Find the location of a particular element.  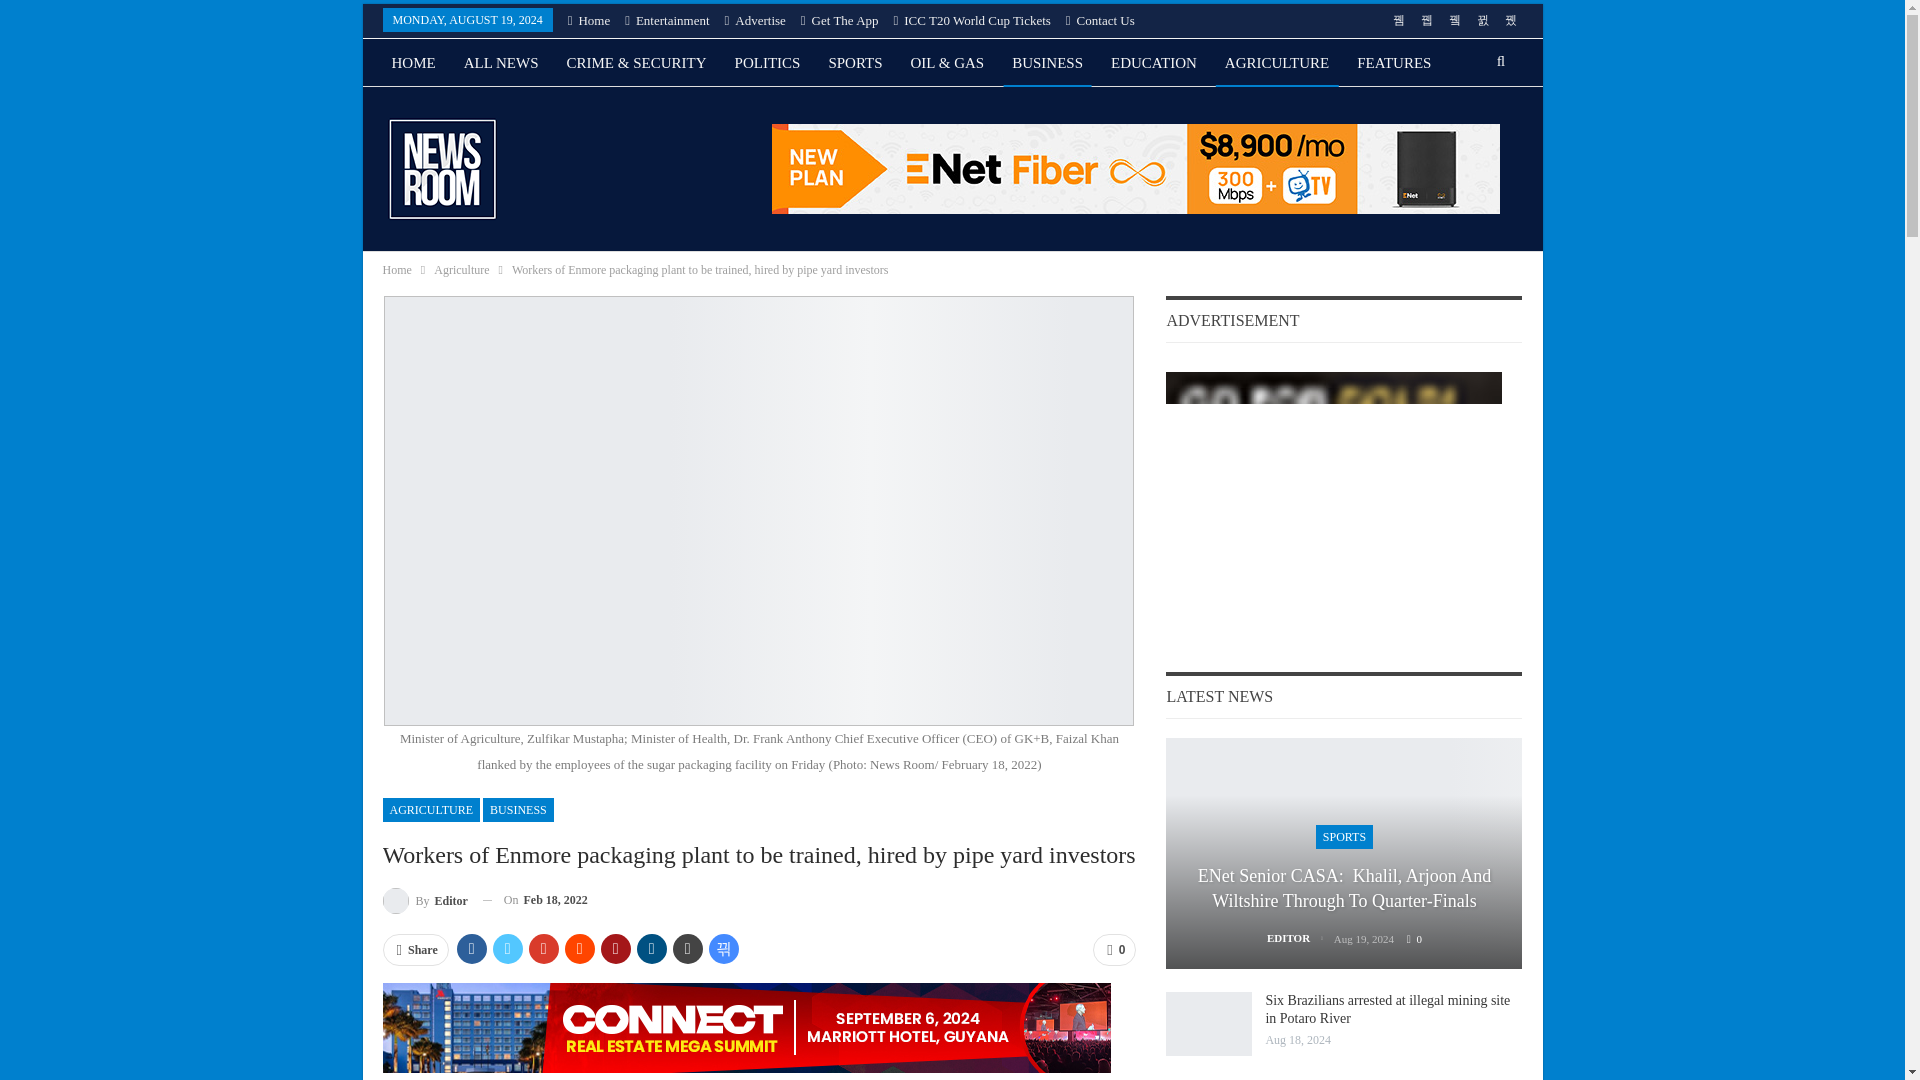

Agriculture is located at coordinates (461, 270).